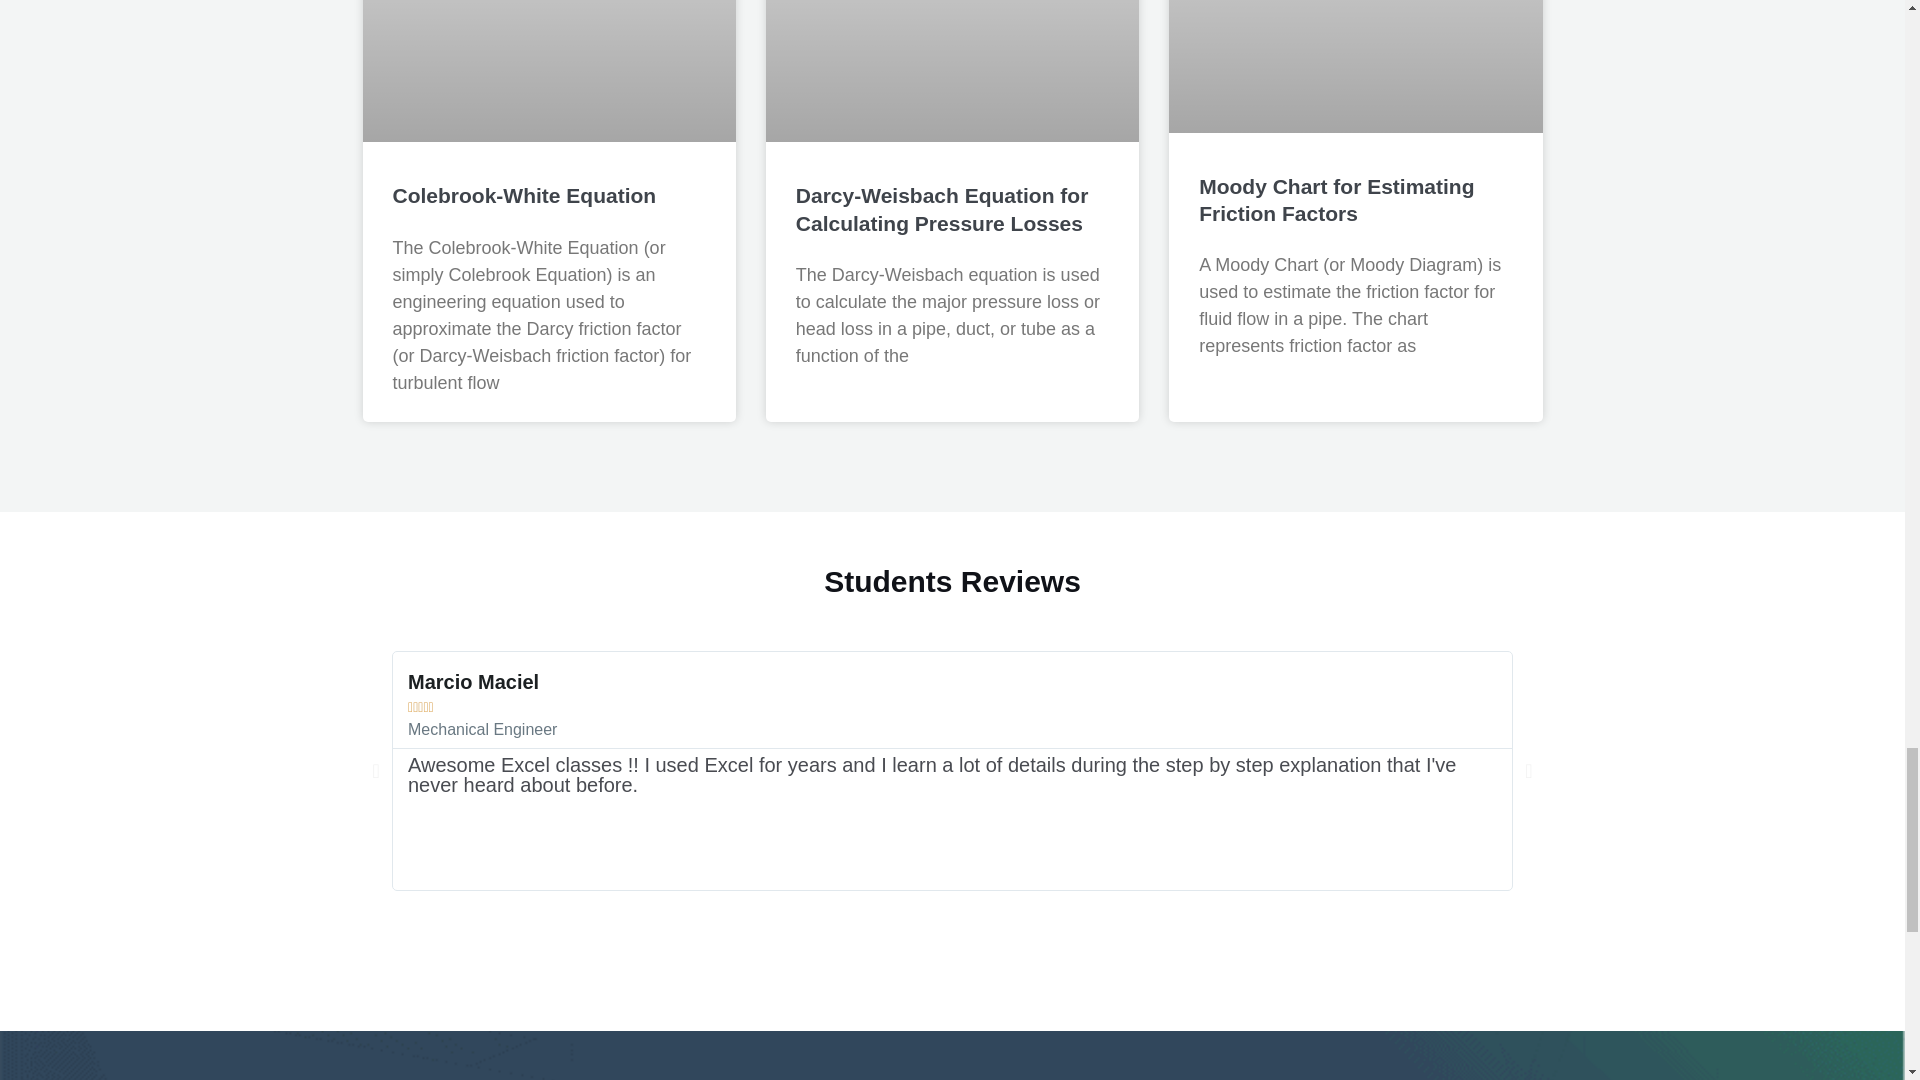 Image resolution: width=1920 pixels, height=1080 pixels. I want to click on Colebrook-White Equation, so click(524, 195).